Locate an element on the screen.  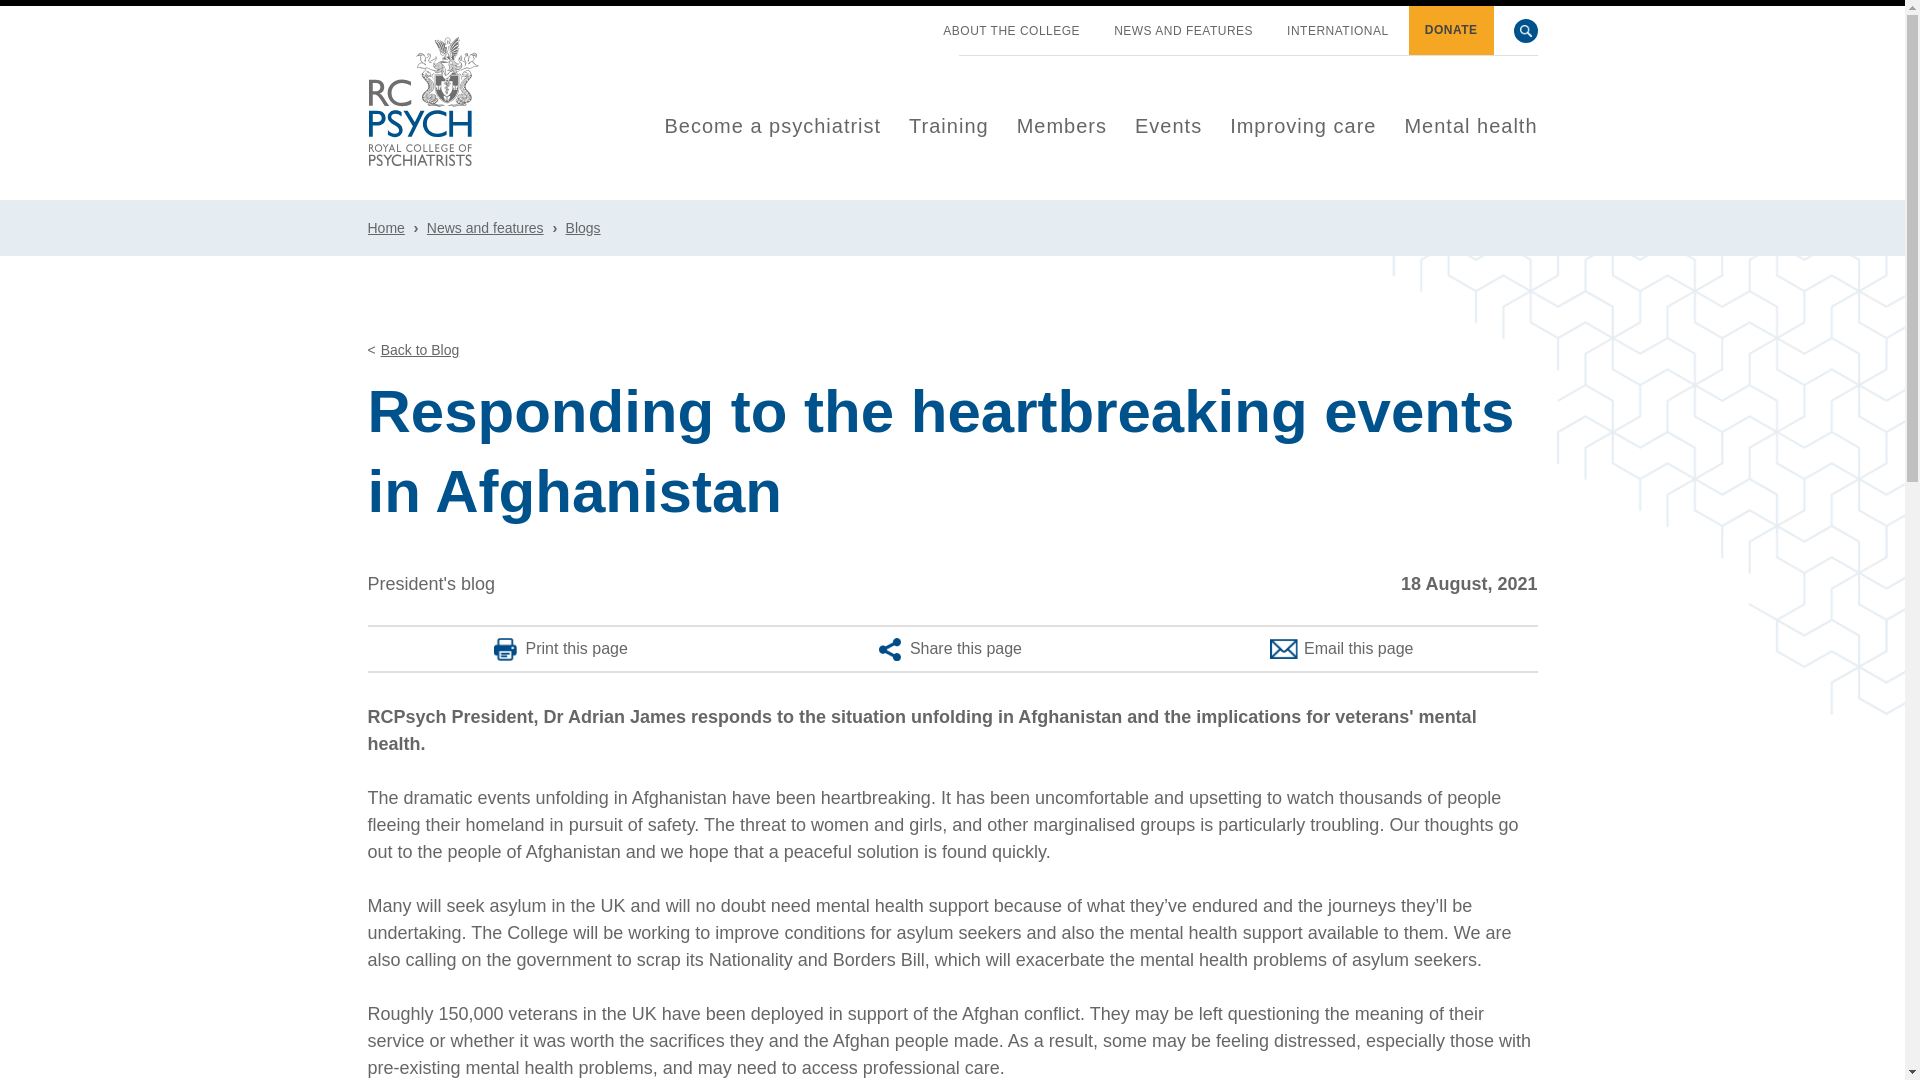
SKIP NAVIGATION is located at coordinates (908, 23).